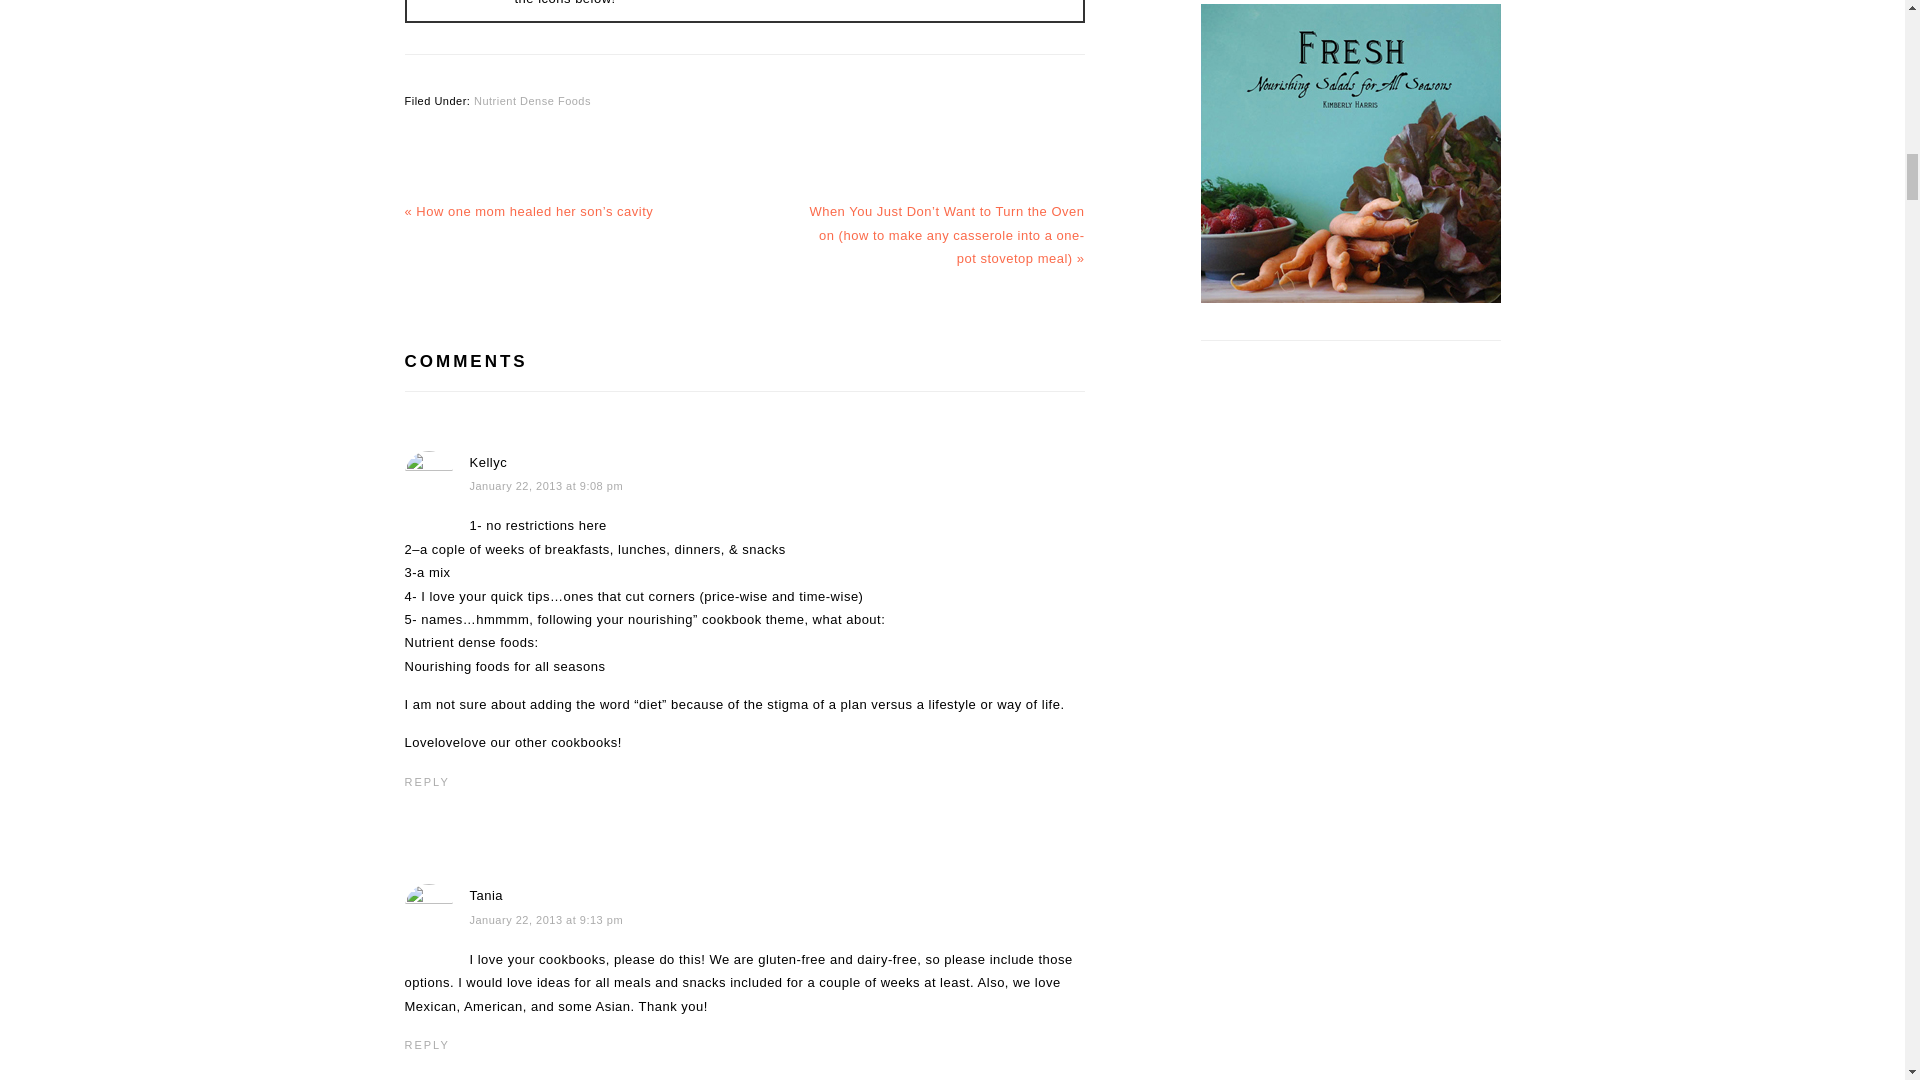  I want to click on Nutrient Dense Foods, so click(532, 99).